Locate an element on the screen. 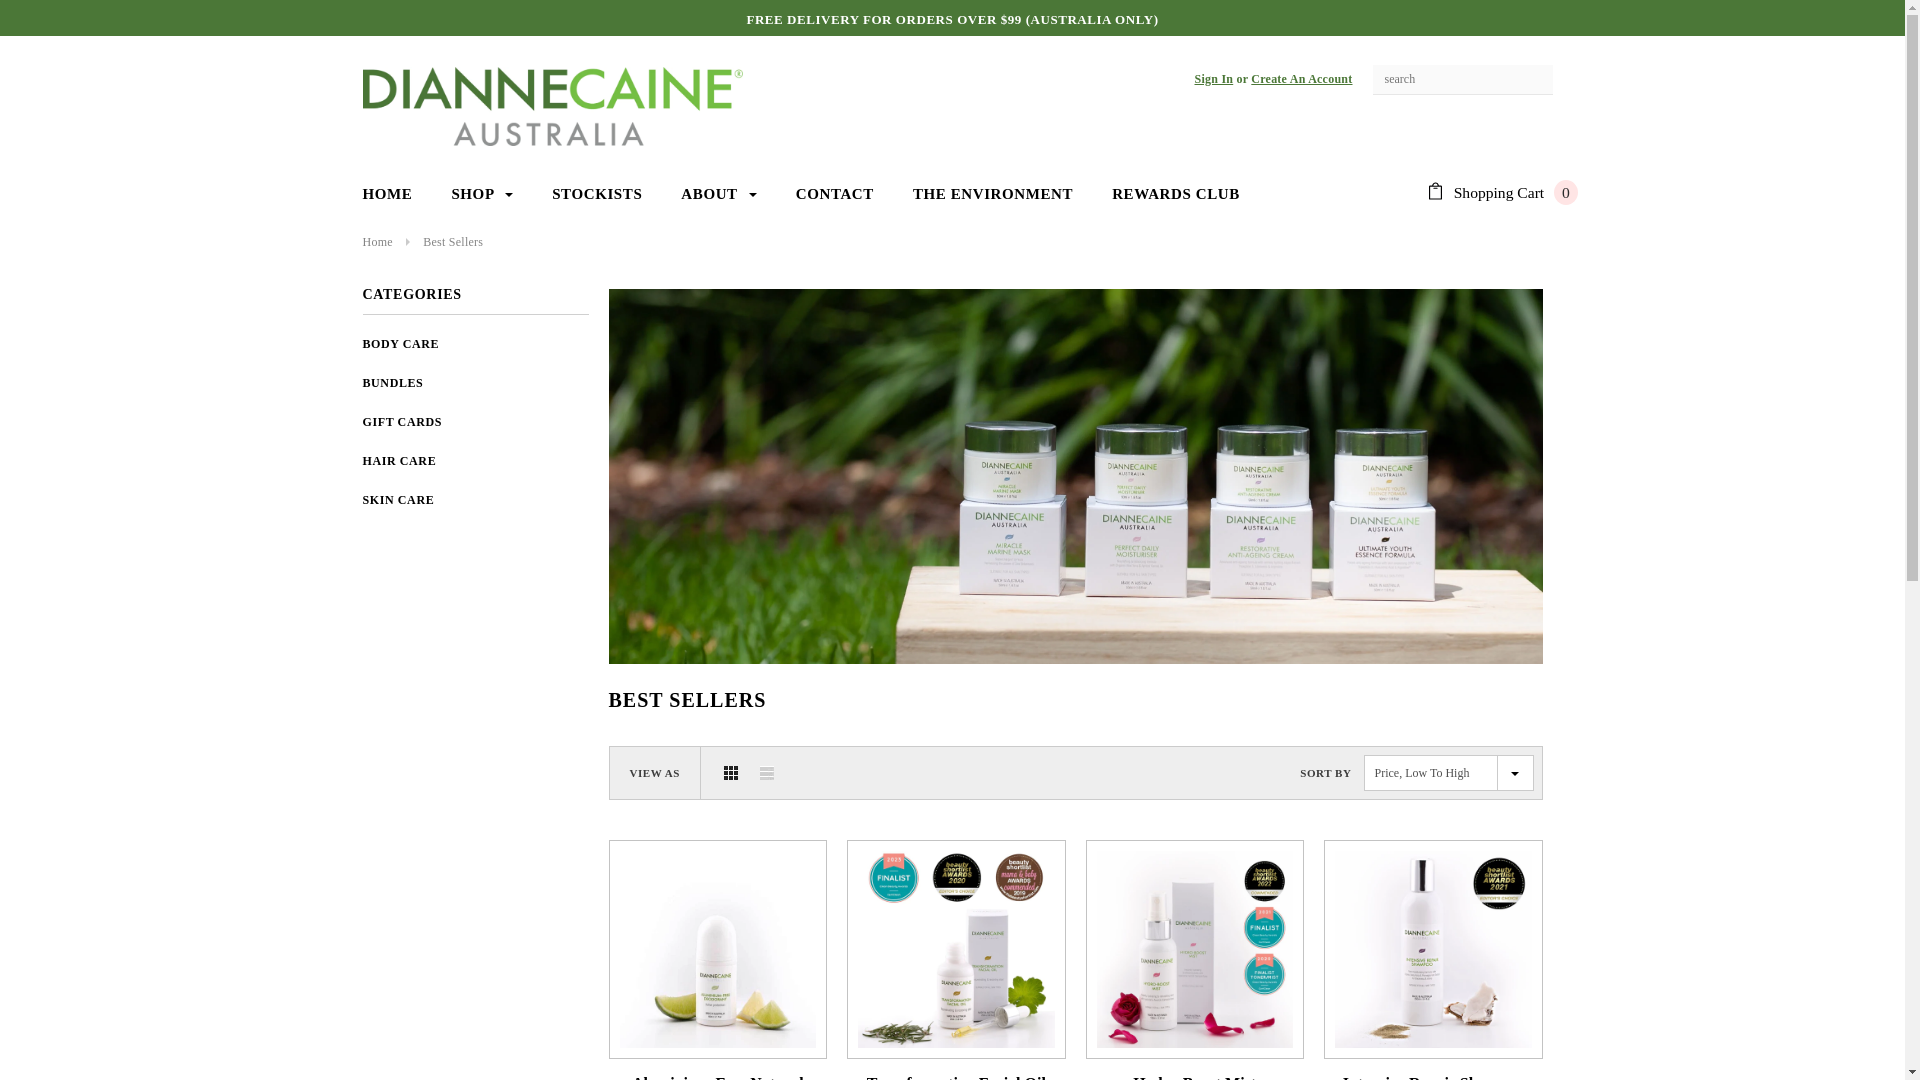  Sign In is located at coordinates (1214, 79).